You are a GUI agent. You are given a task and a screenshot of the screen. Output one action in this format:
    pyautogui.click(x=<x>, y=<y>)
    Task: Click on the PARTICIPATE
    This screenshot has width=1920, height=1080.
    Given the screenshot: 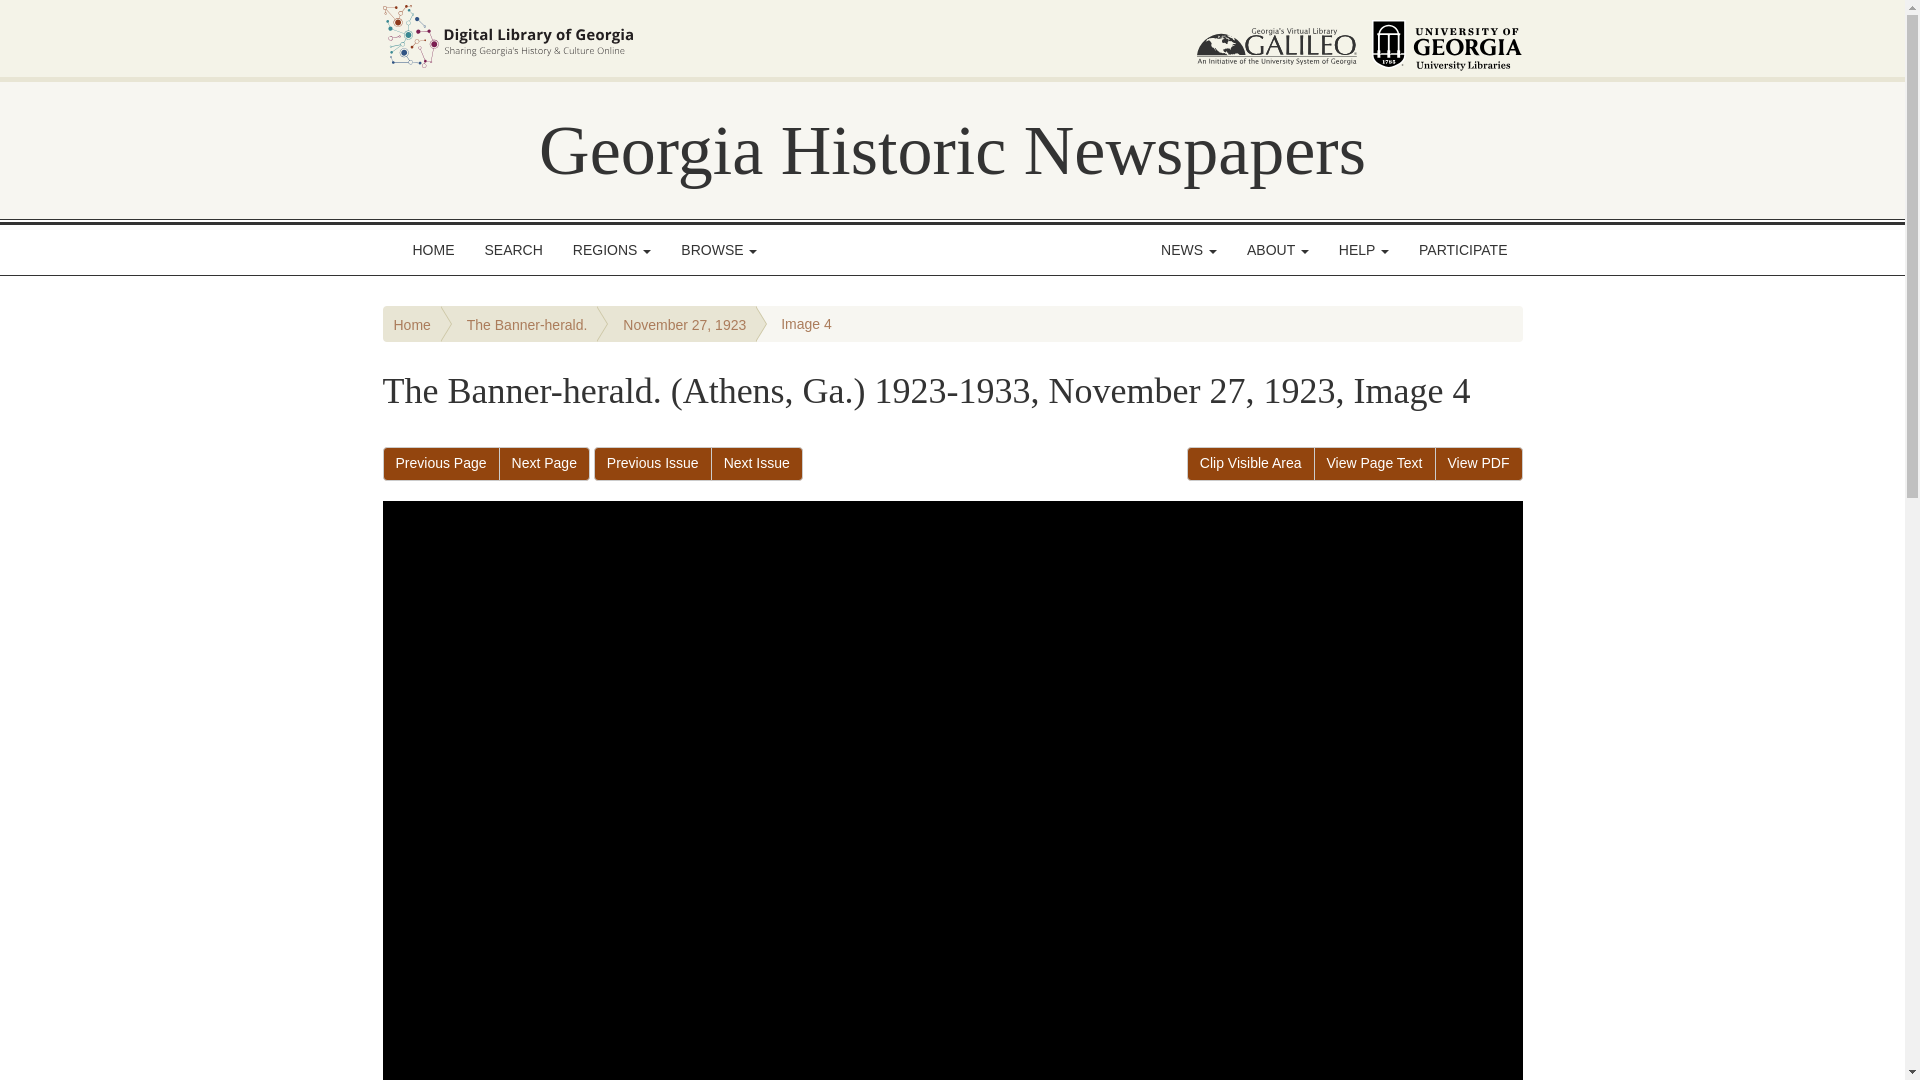 What is the action you would take?
    pyautogui.click(x=1462, y=250)
    